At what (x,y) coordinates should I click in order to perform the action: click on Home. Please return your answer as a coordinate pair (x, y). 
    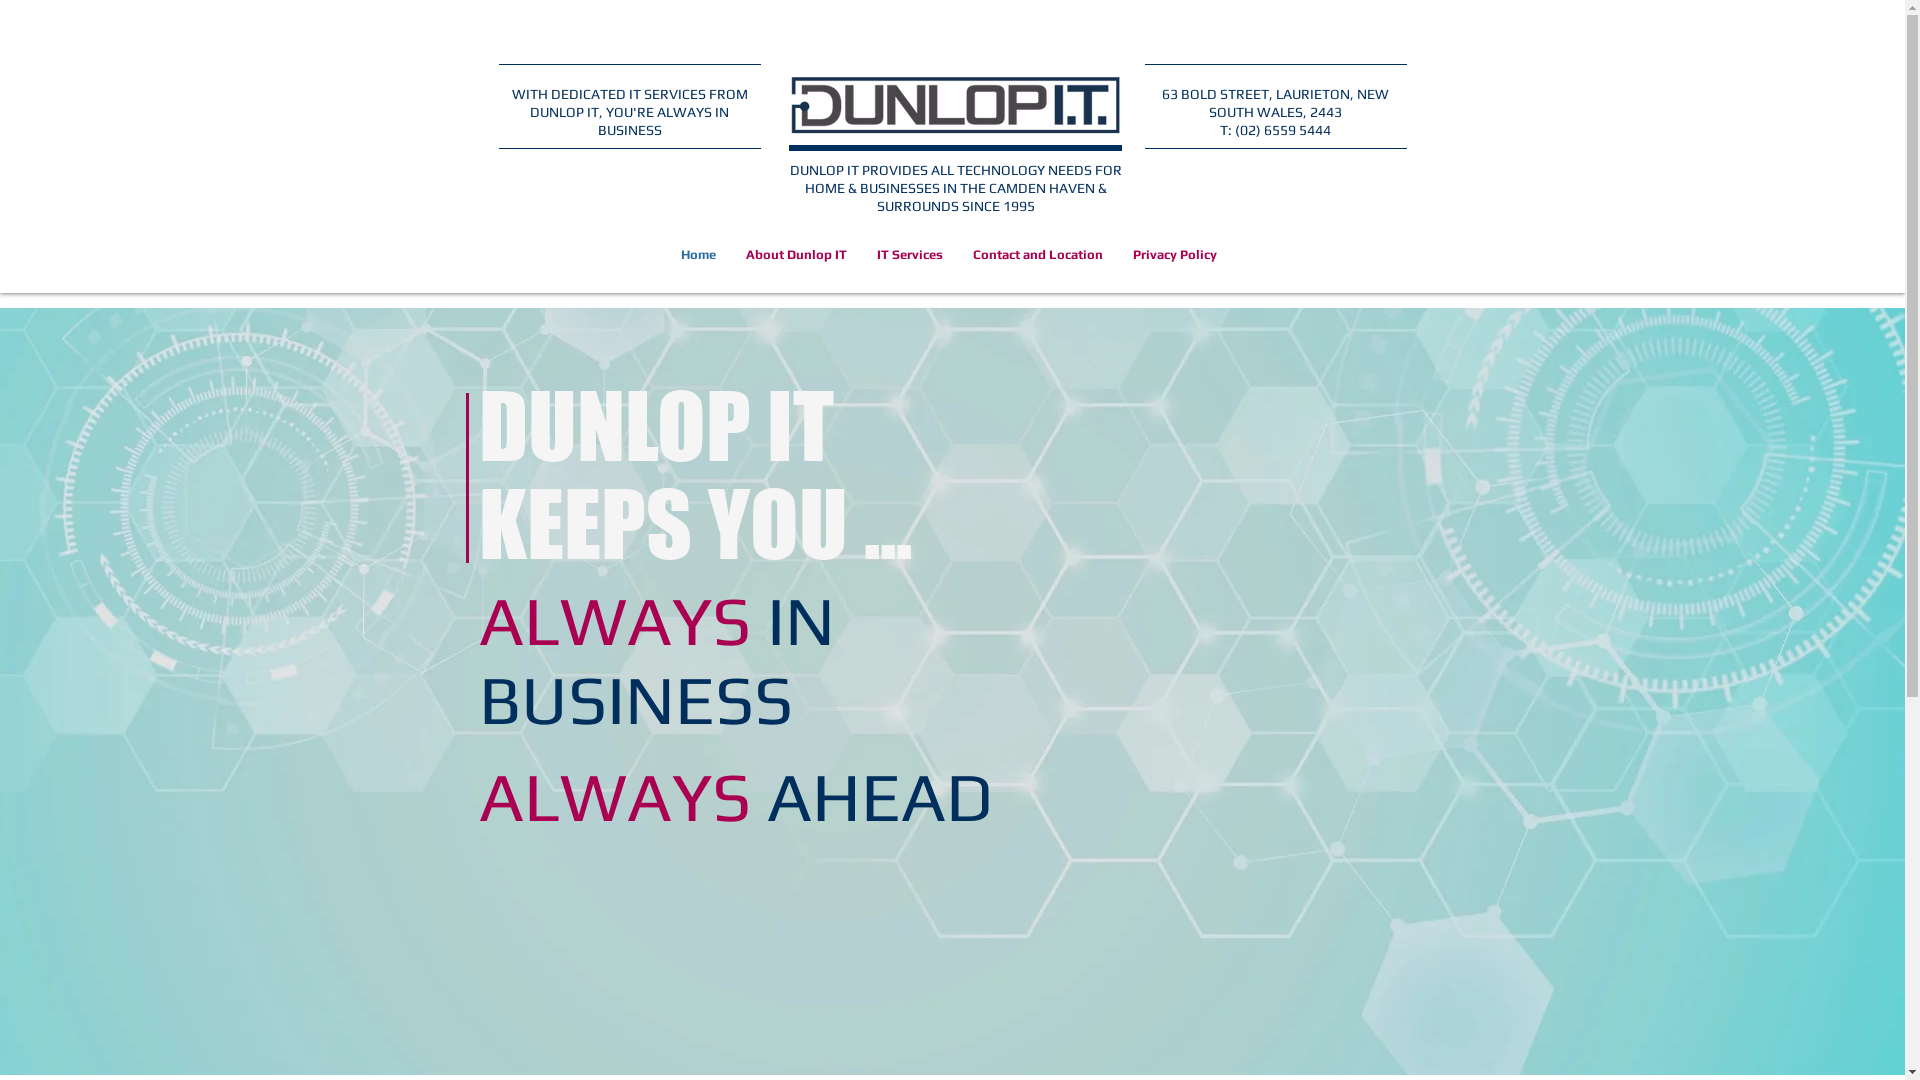
    Looking at the image, I should click on (698, 254).